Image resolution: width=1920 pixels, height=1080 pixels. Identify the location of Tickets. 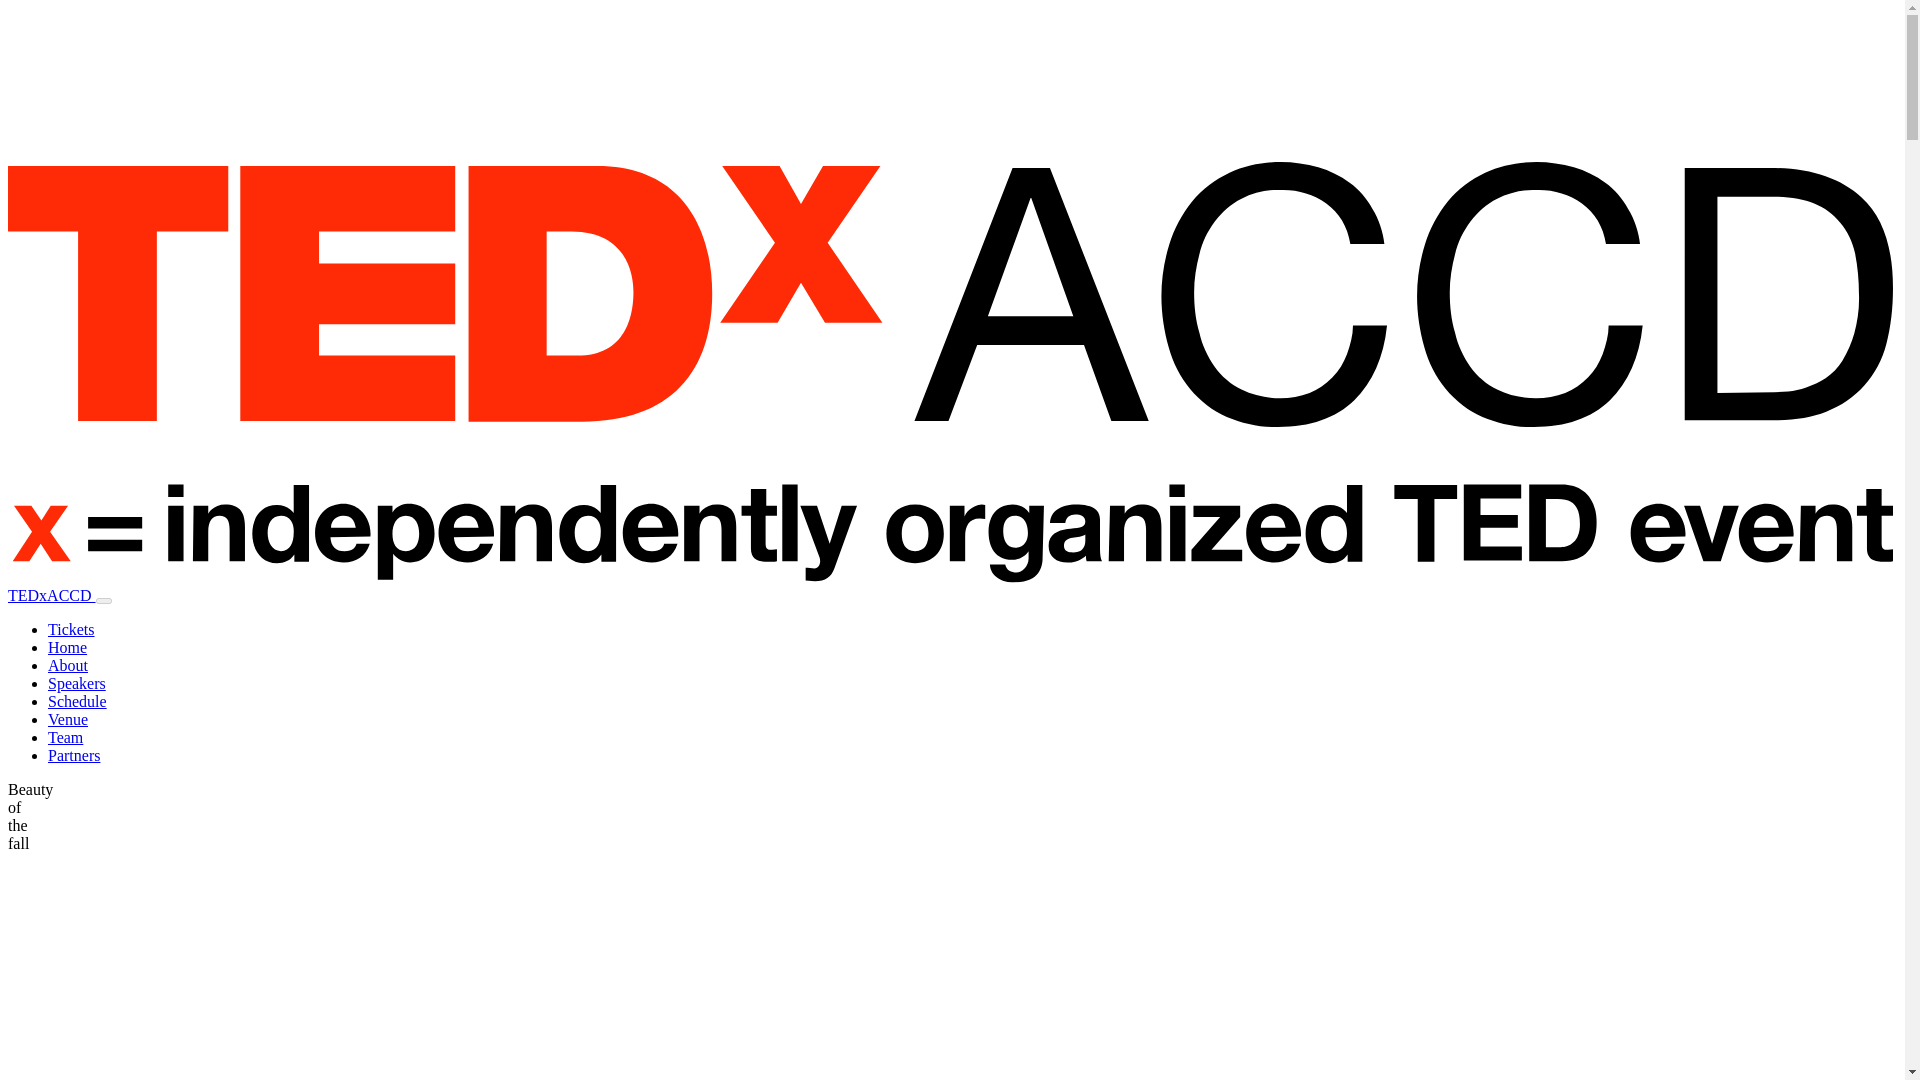
(71, 630).